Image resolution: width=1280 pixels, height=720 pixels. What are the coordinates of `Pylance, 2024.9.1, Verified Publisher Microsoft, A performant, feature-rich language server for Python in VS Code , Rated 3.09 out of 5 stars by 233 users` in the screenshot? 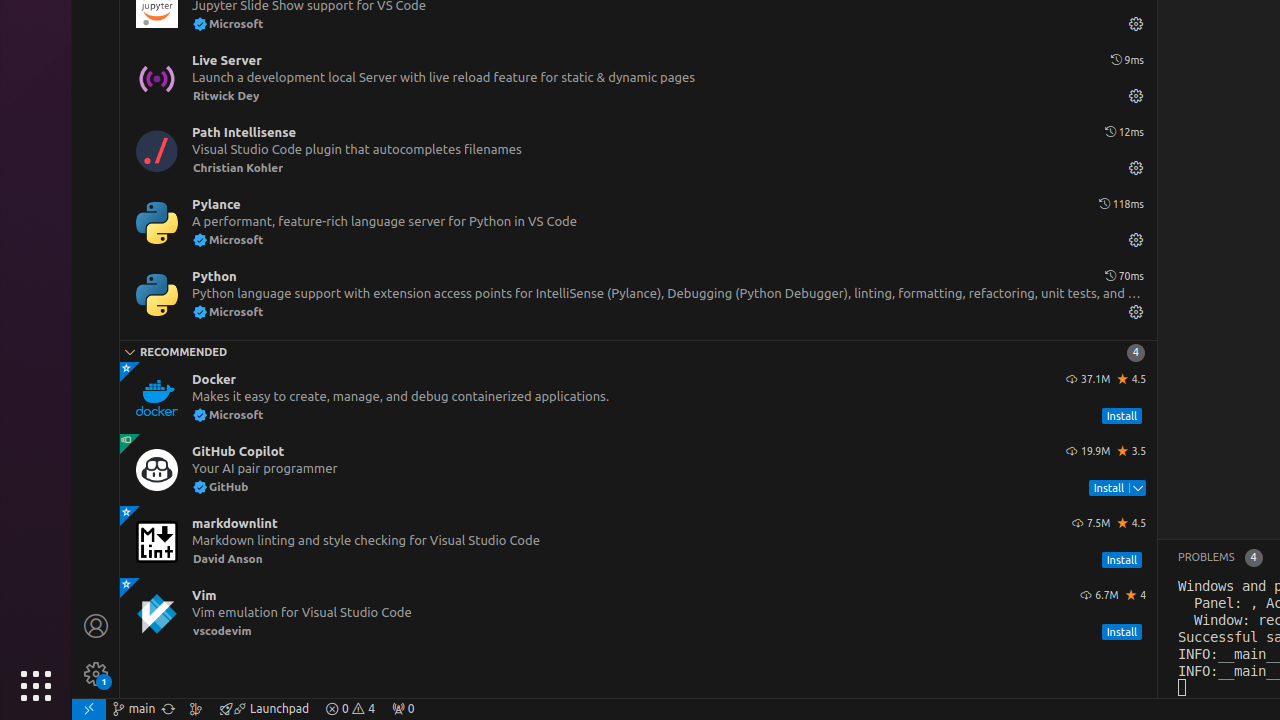 It's located at (638, 223).